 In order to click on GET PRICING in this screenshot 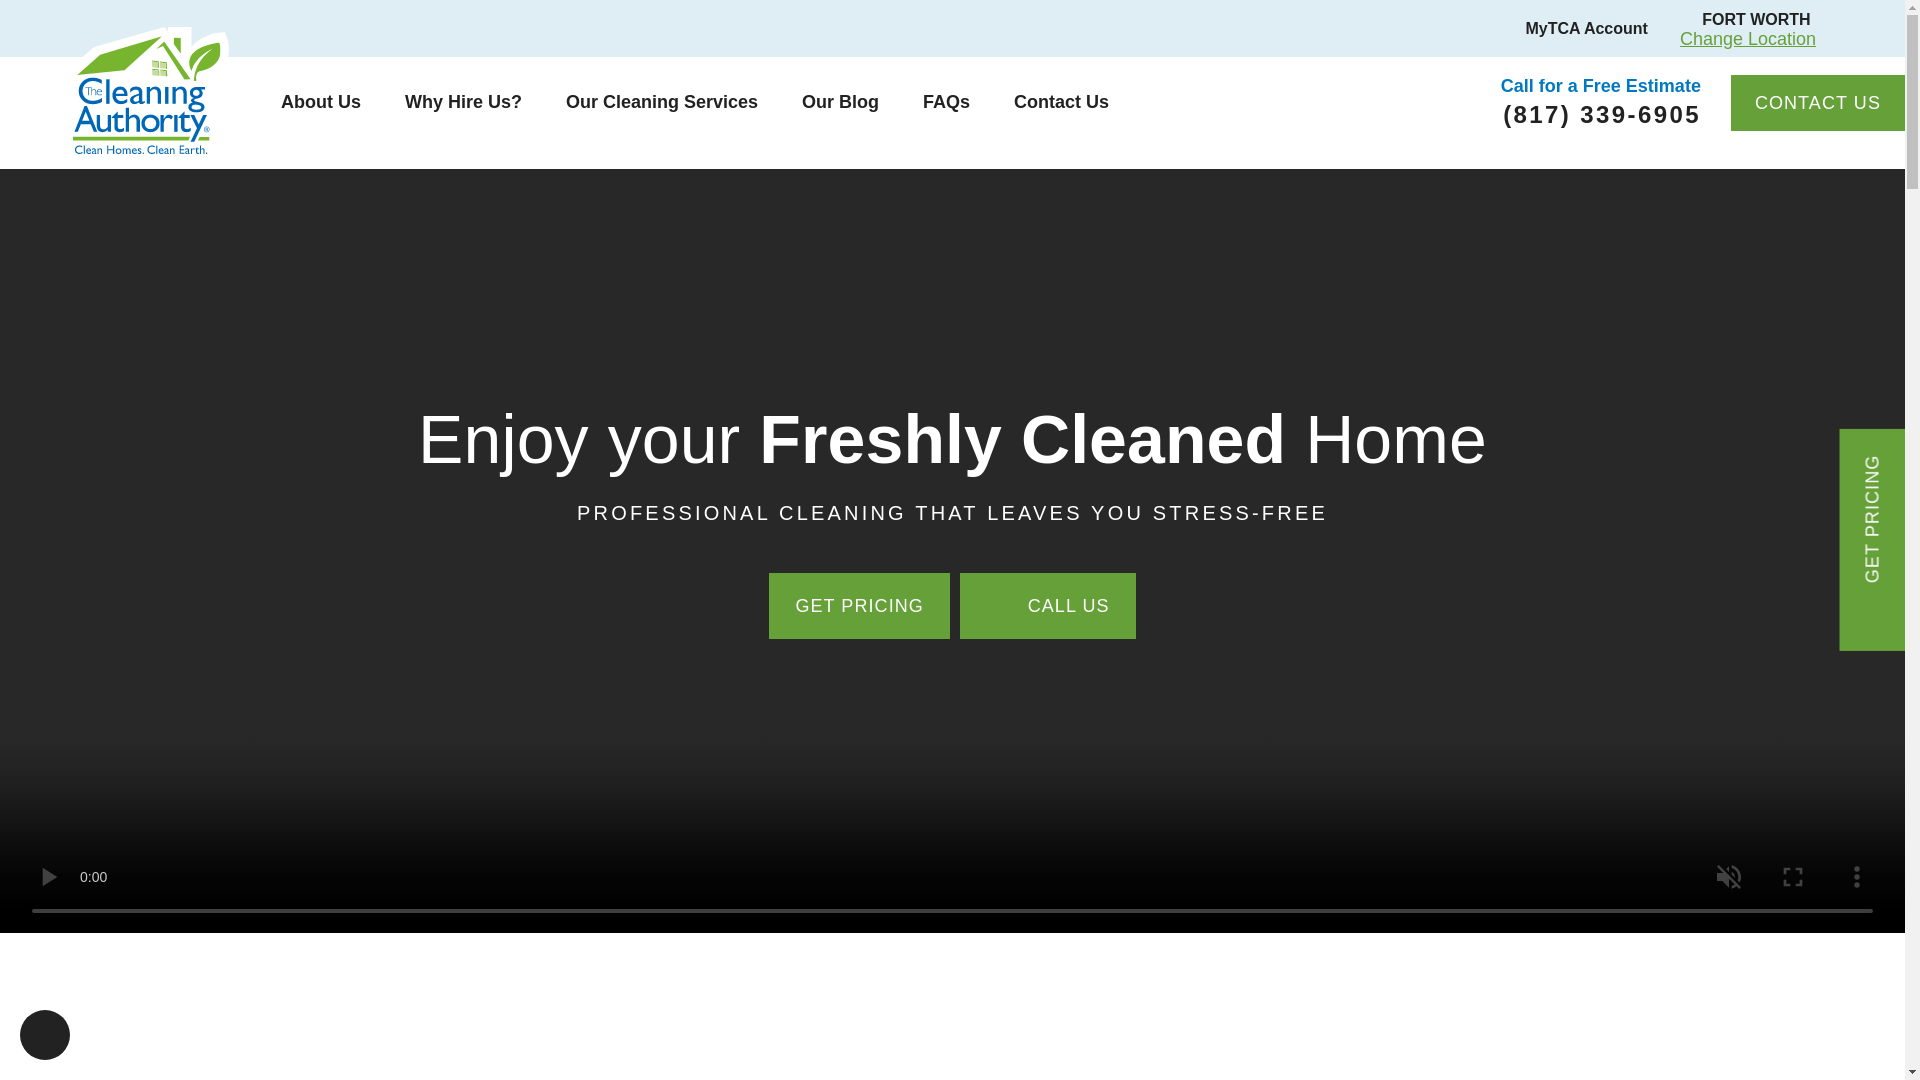, I will do `click(860, 606)`.